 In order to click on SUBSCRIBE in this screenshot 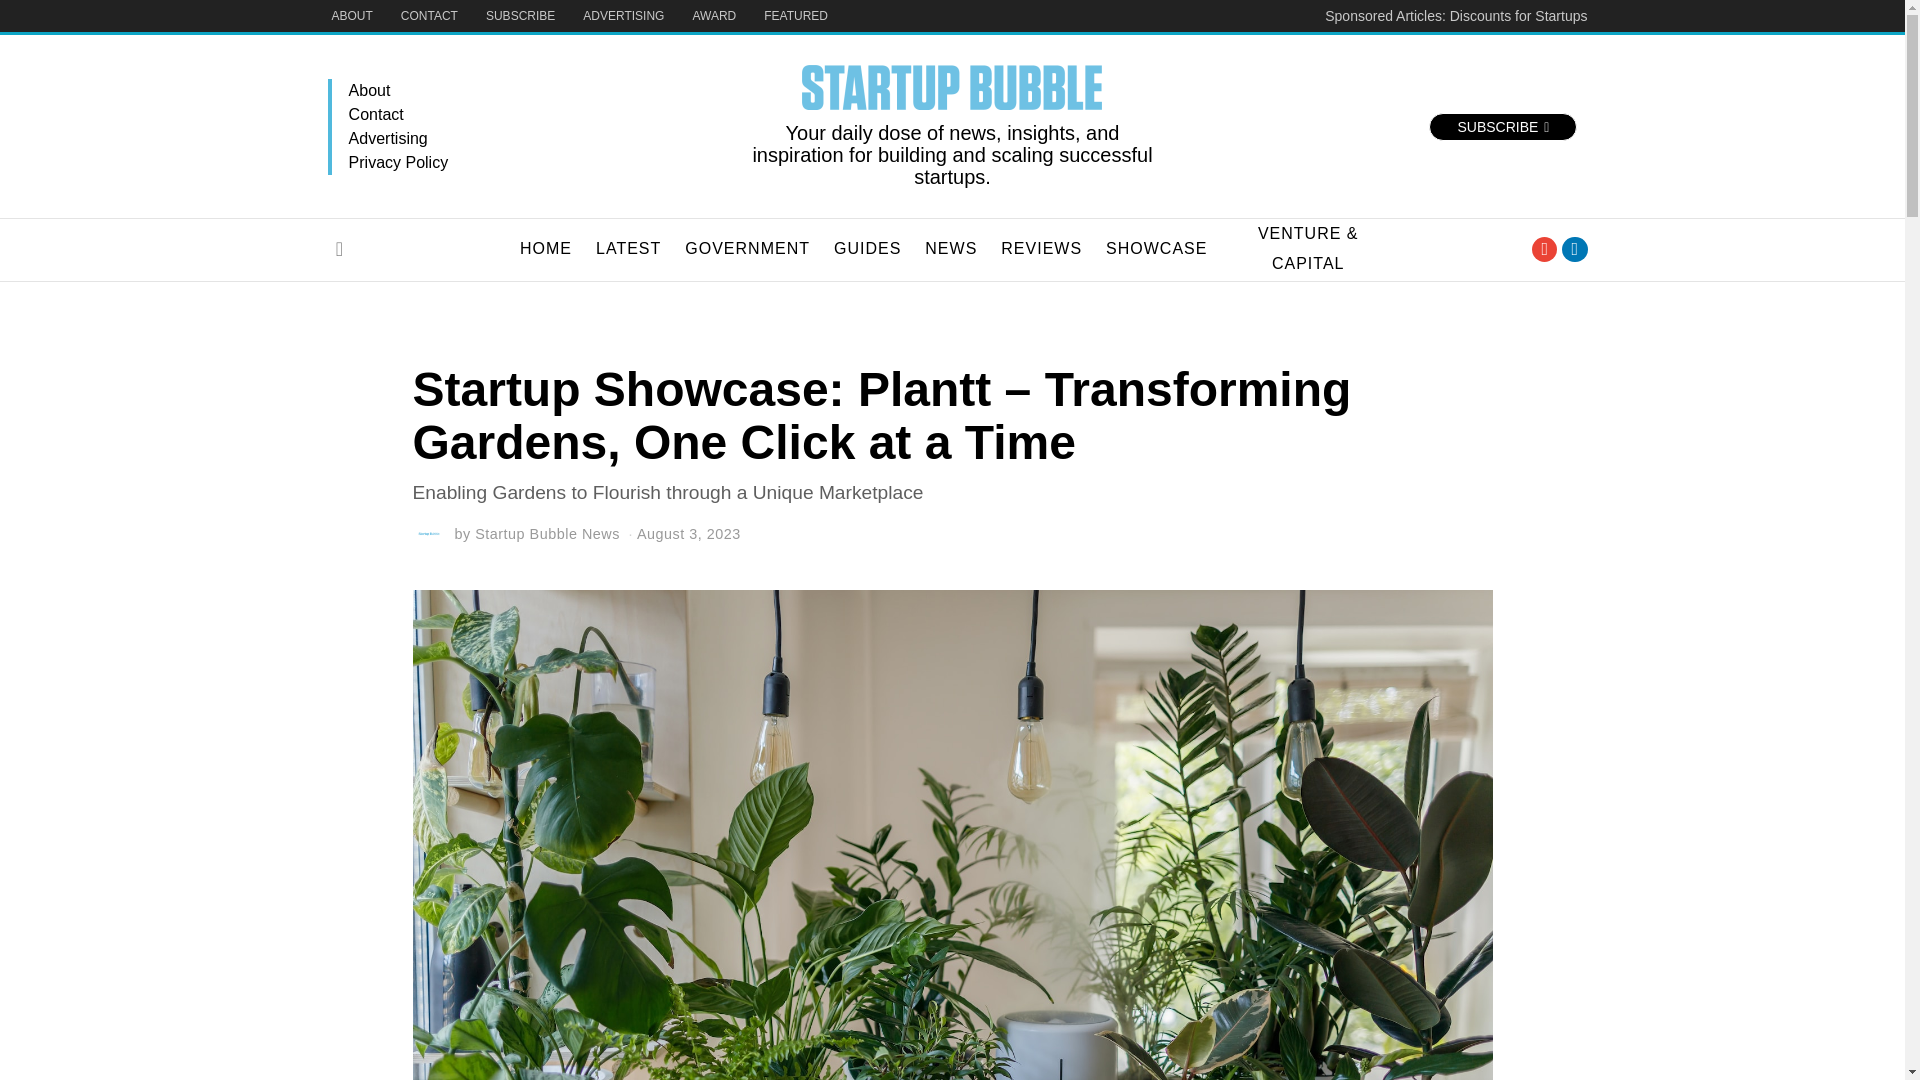, I will do `click(1502, 127)`.